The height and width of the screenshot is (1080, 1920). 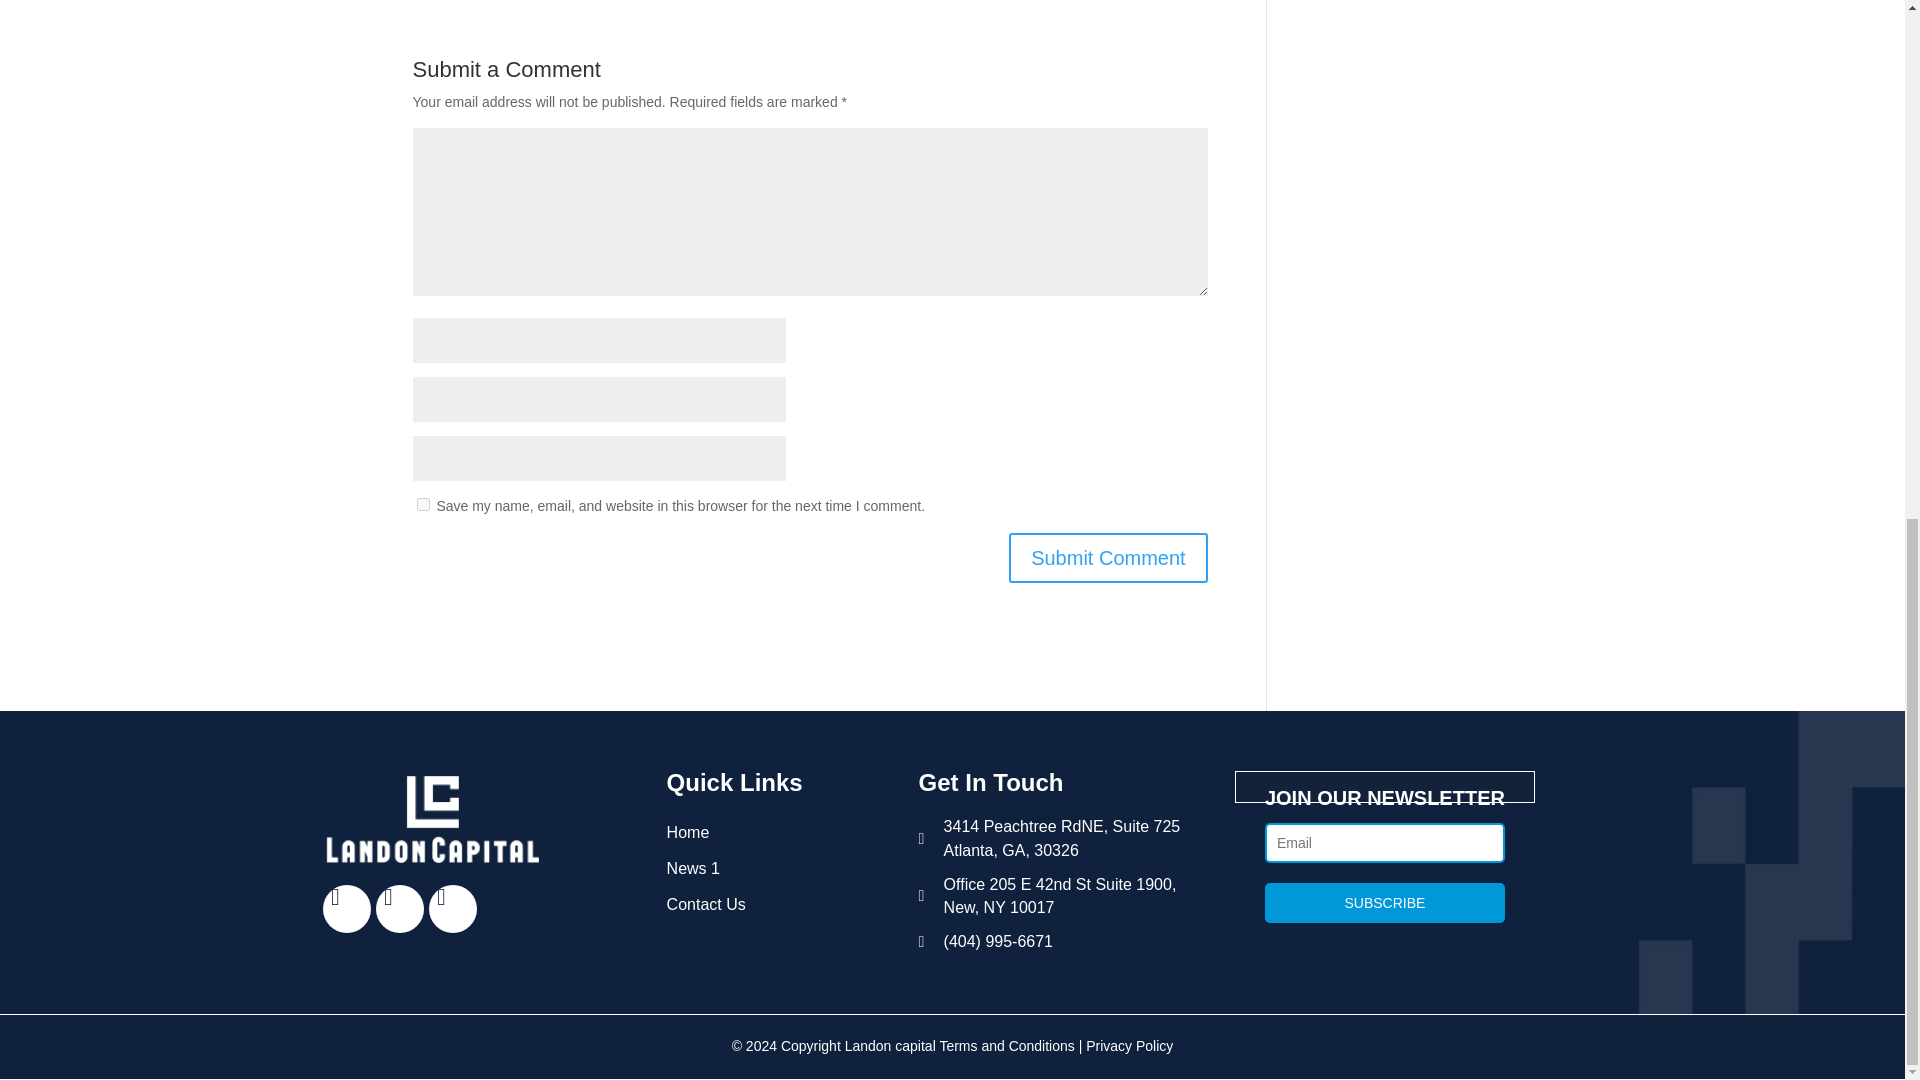 I want to click on SUBSCRIBE, so click(x=1385, y=903).